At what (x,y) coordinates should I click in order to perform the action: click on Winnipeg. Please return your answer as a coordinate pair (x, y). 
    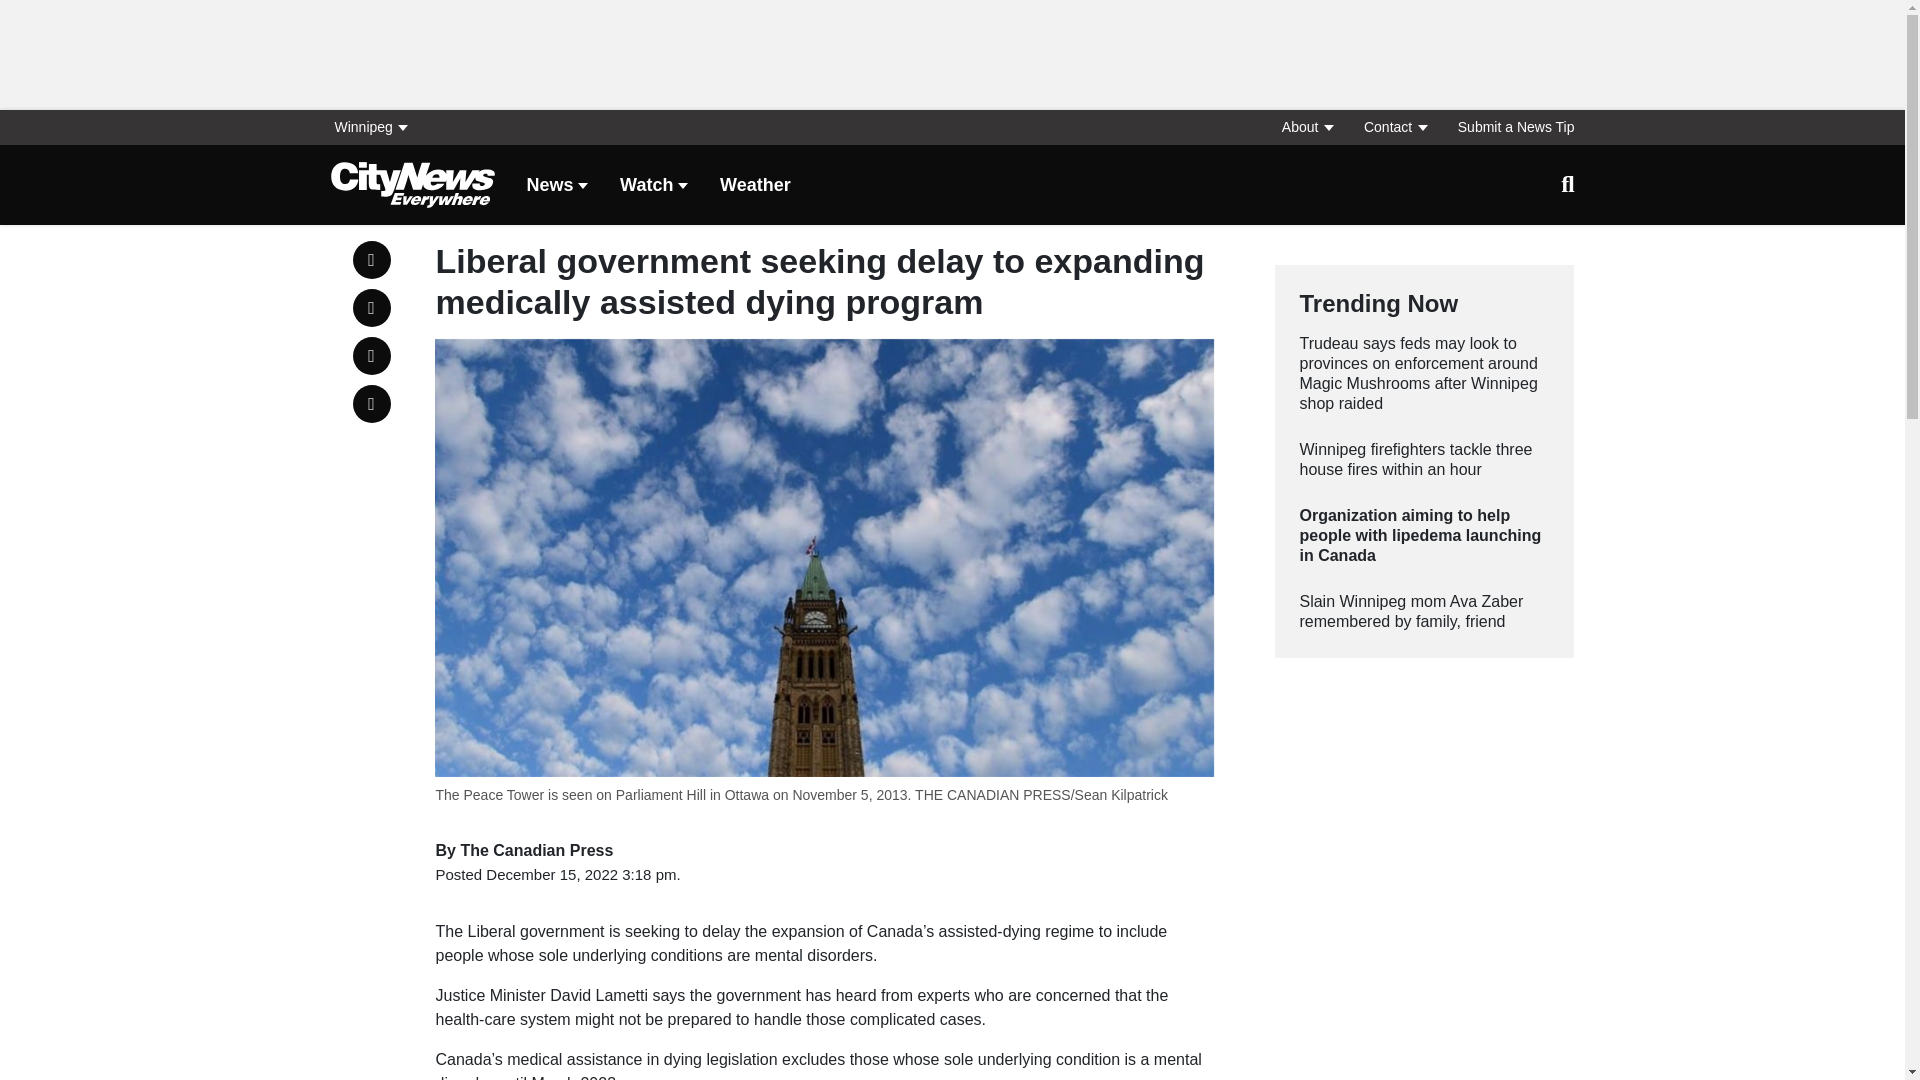
    Looking at the image, I should click on (376, 127).